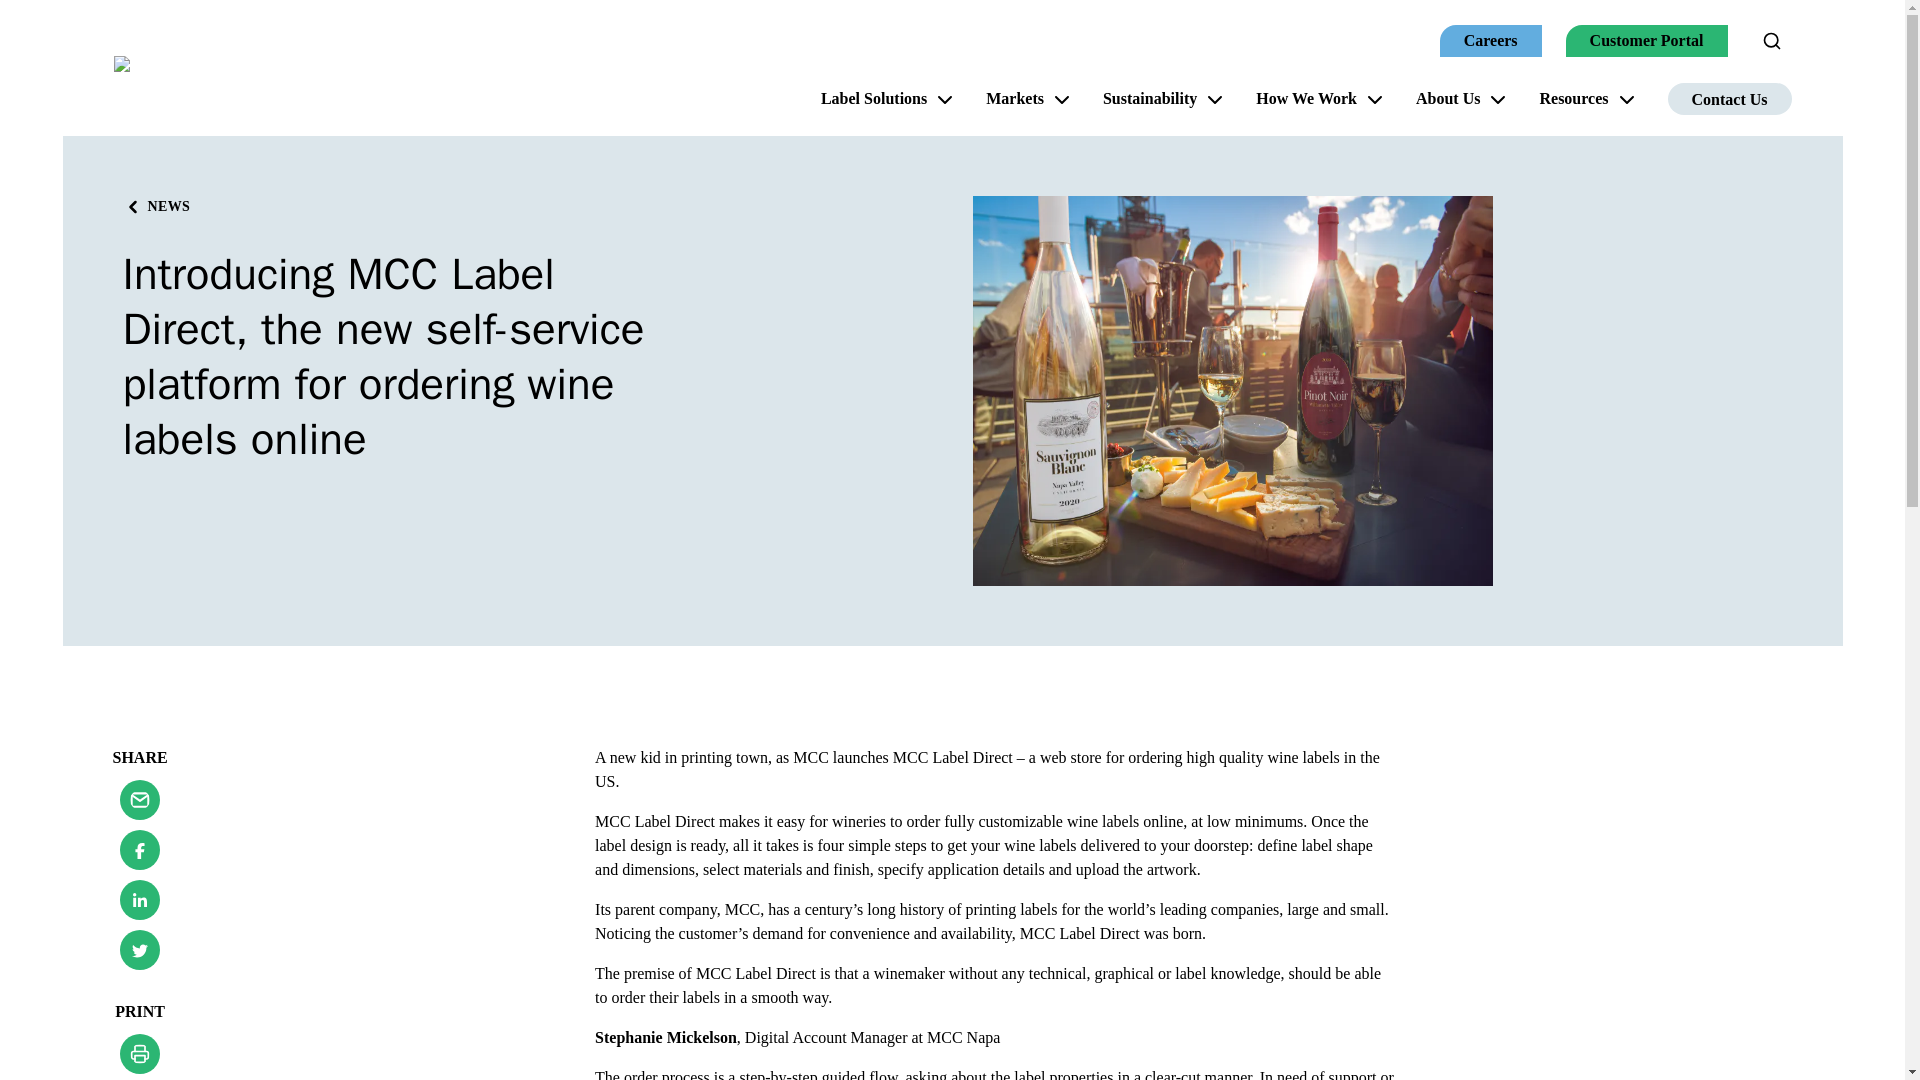 The height and width of the screenshot is (1080, 1920). I want to click on Careers, so click(1490, 40).